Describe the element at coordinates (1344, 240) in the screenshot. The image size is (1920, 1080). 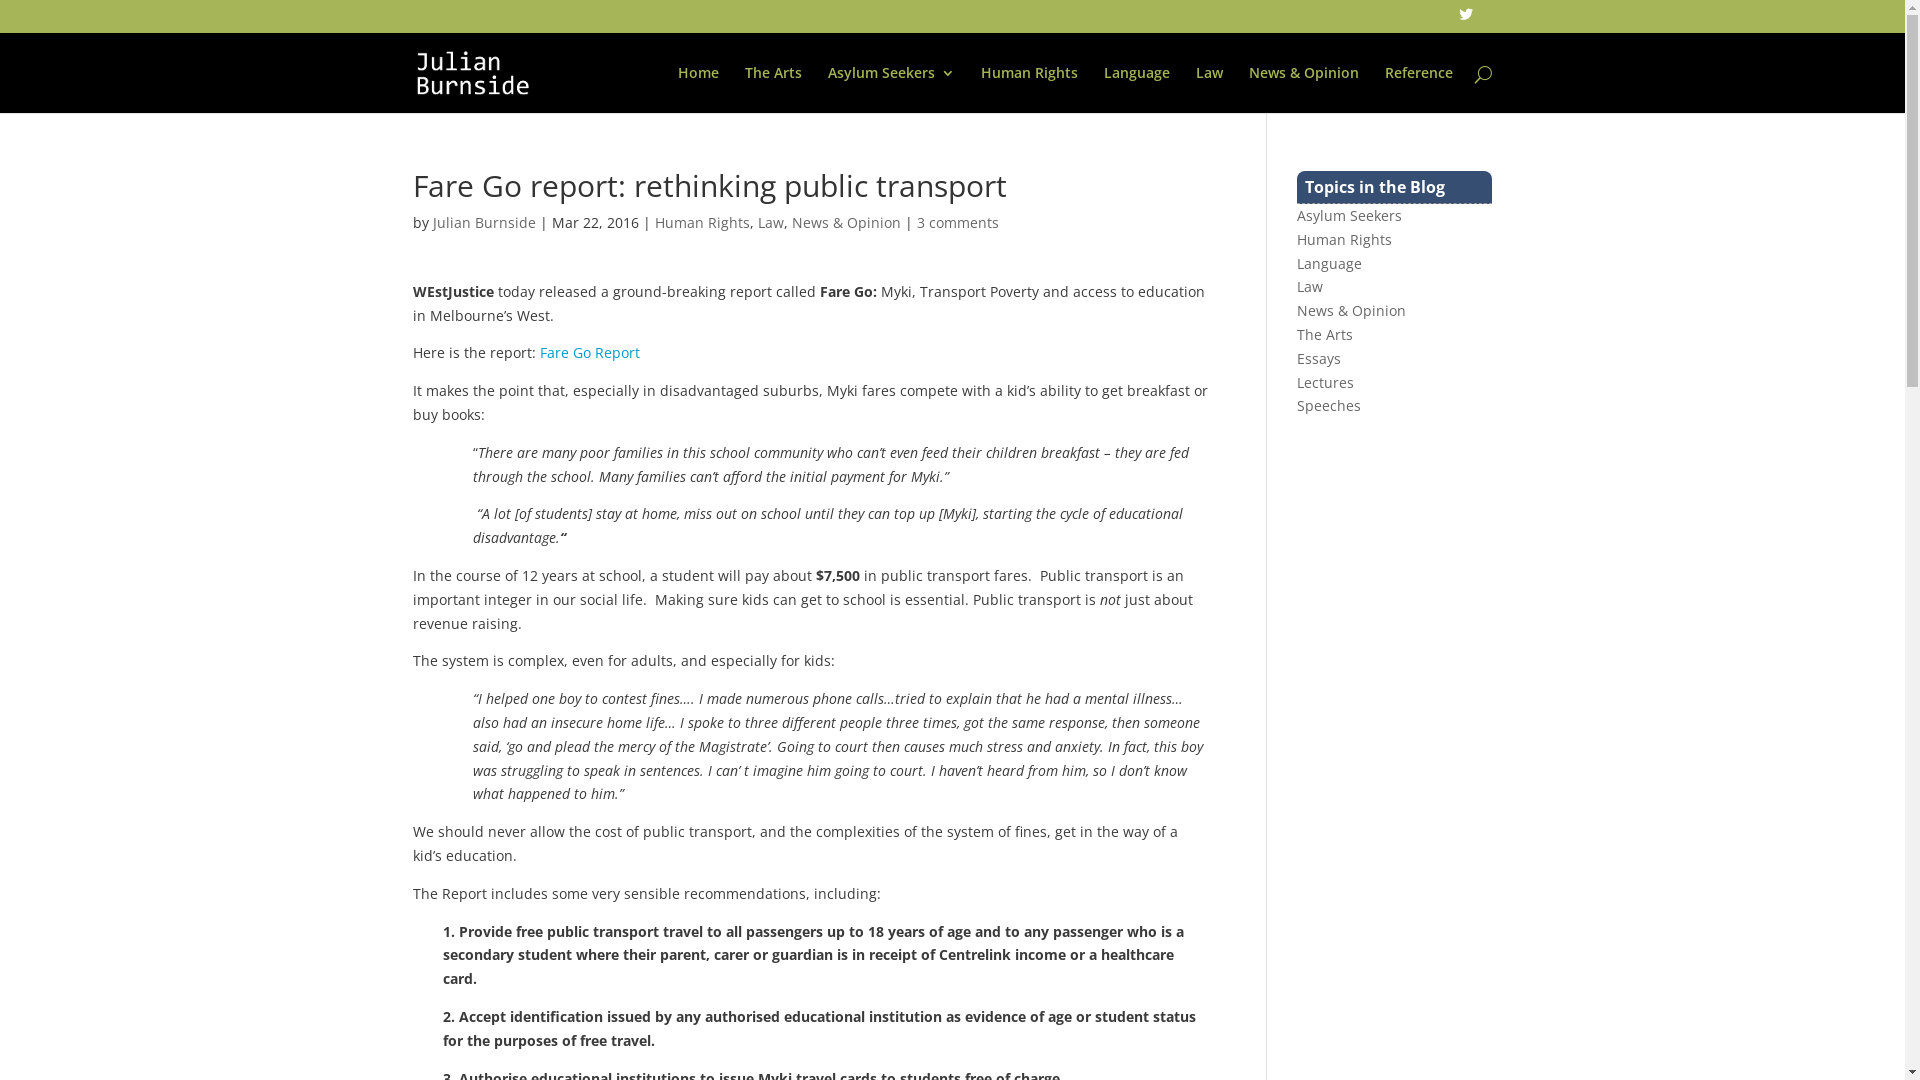
I see `Human Rights` at that location.